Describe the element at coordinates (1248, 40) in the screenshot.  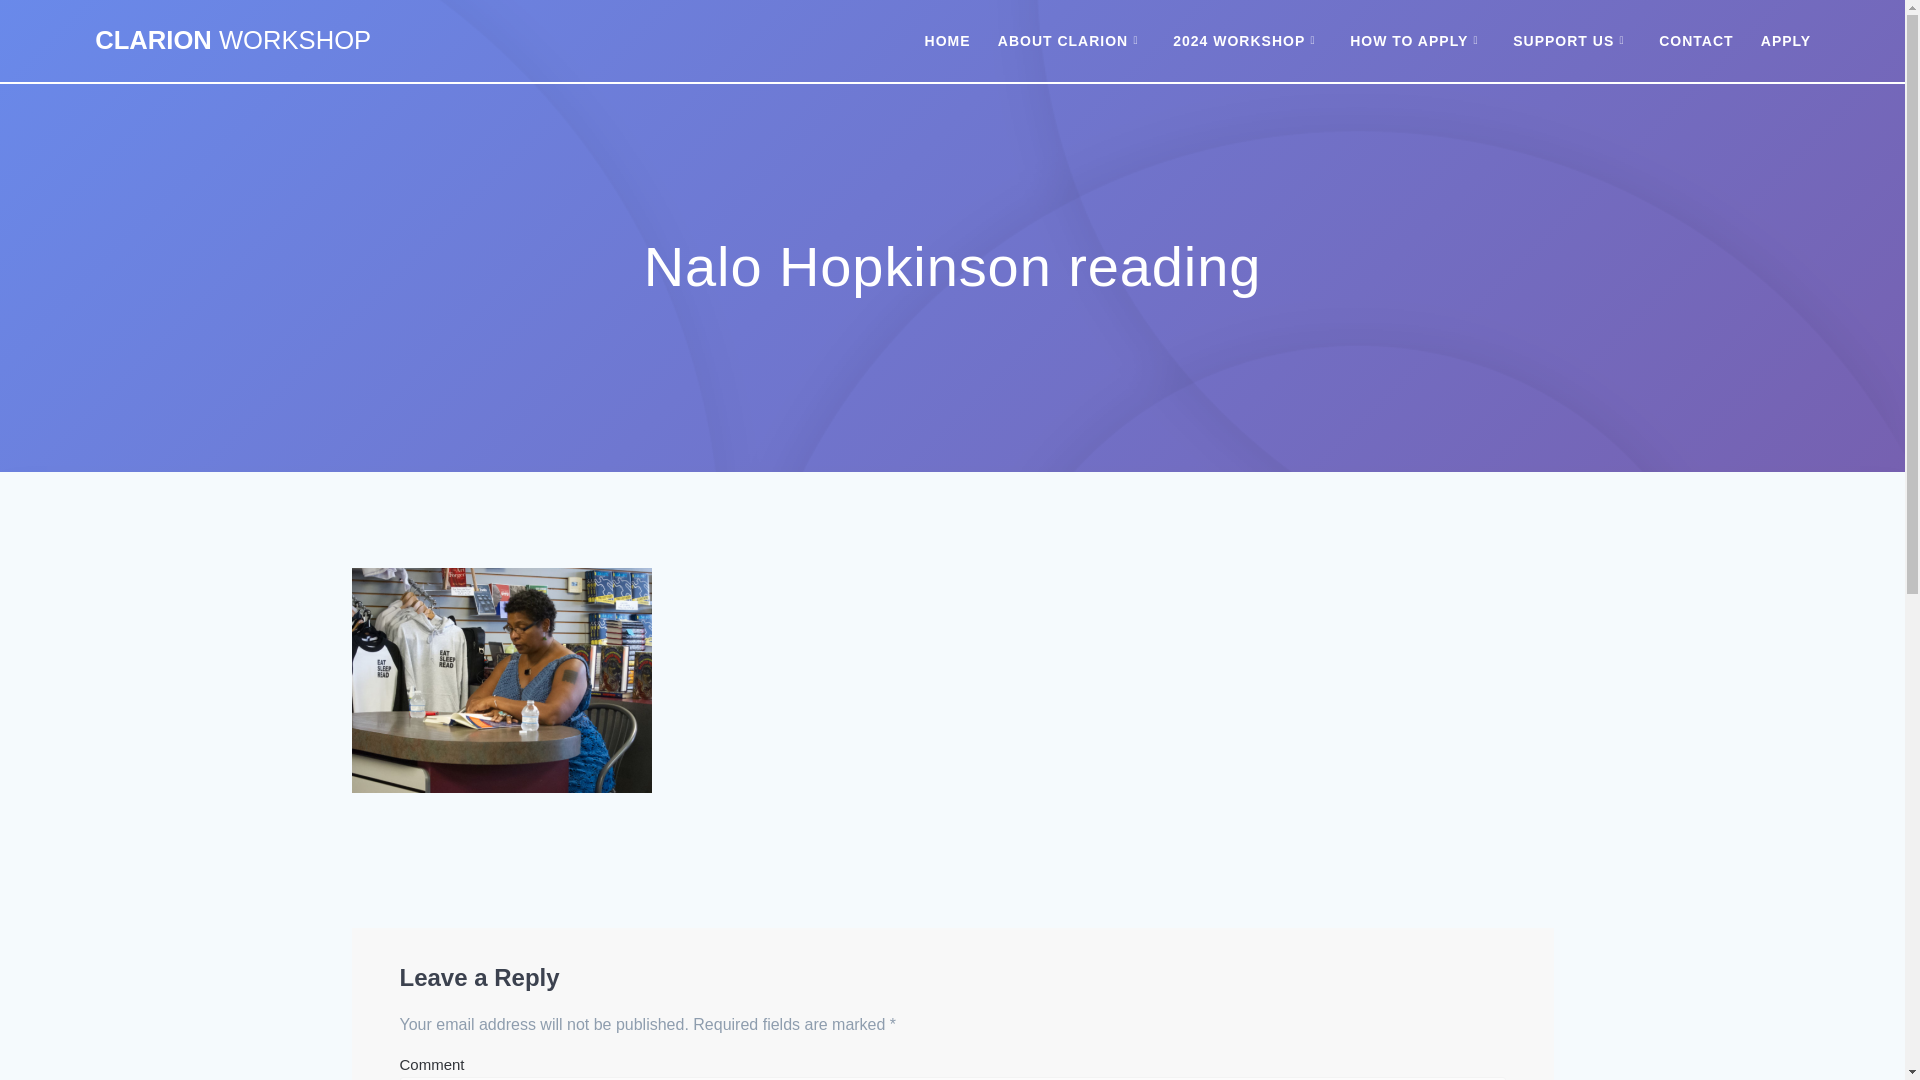
I see `2024 WORKSHOP` at that location.